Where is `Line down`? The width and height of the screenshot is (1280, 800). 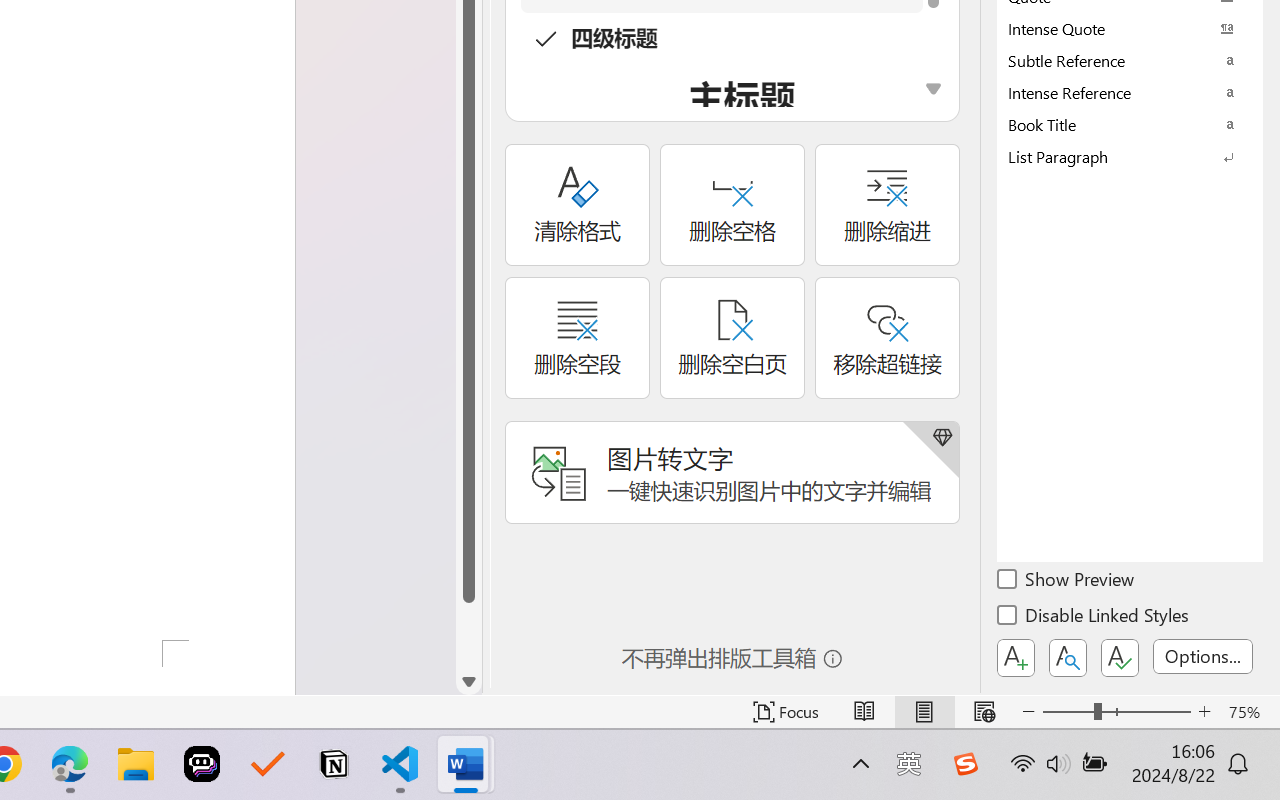
Line down is located at coordinates (468, 682).